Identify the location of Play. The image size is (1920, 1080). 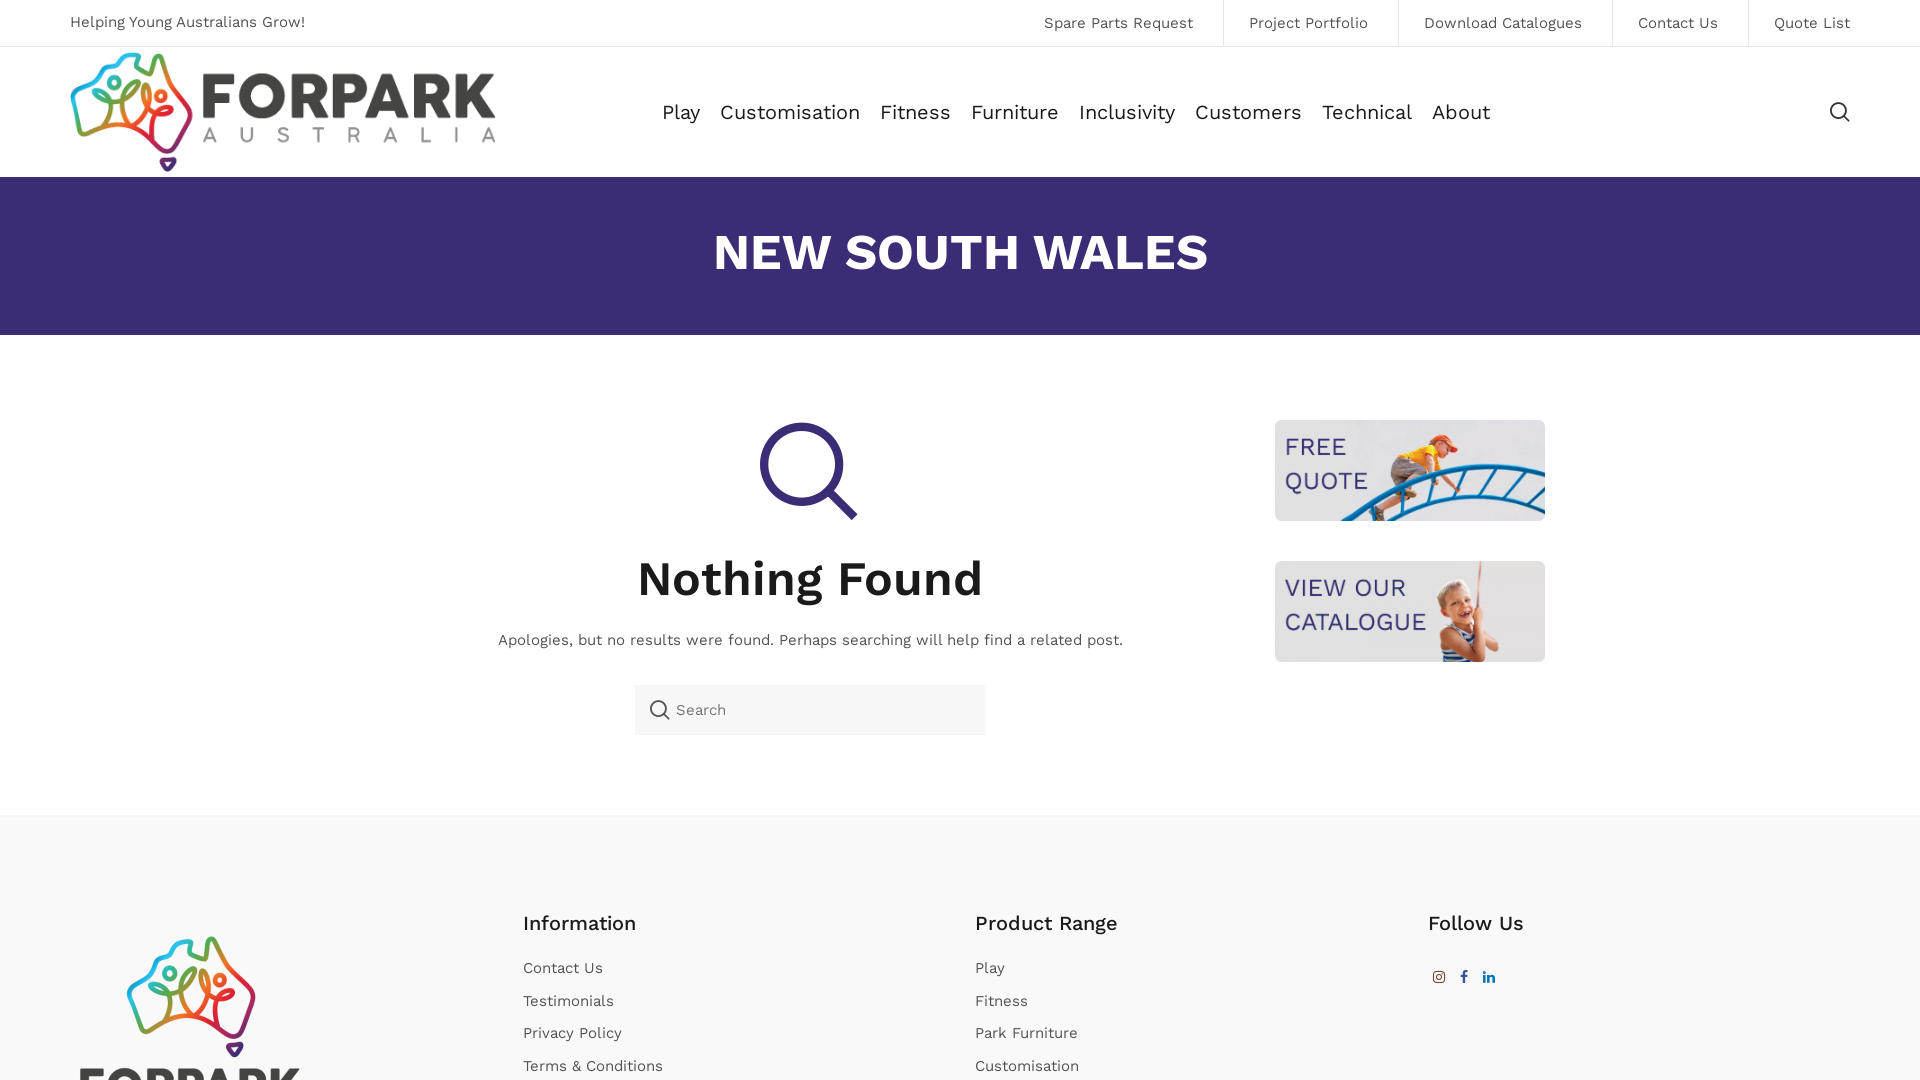
(681, 112).